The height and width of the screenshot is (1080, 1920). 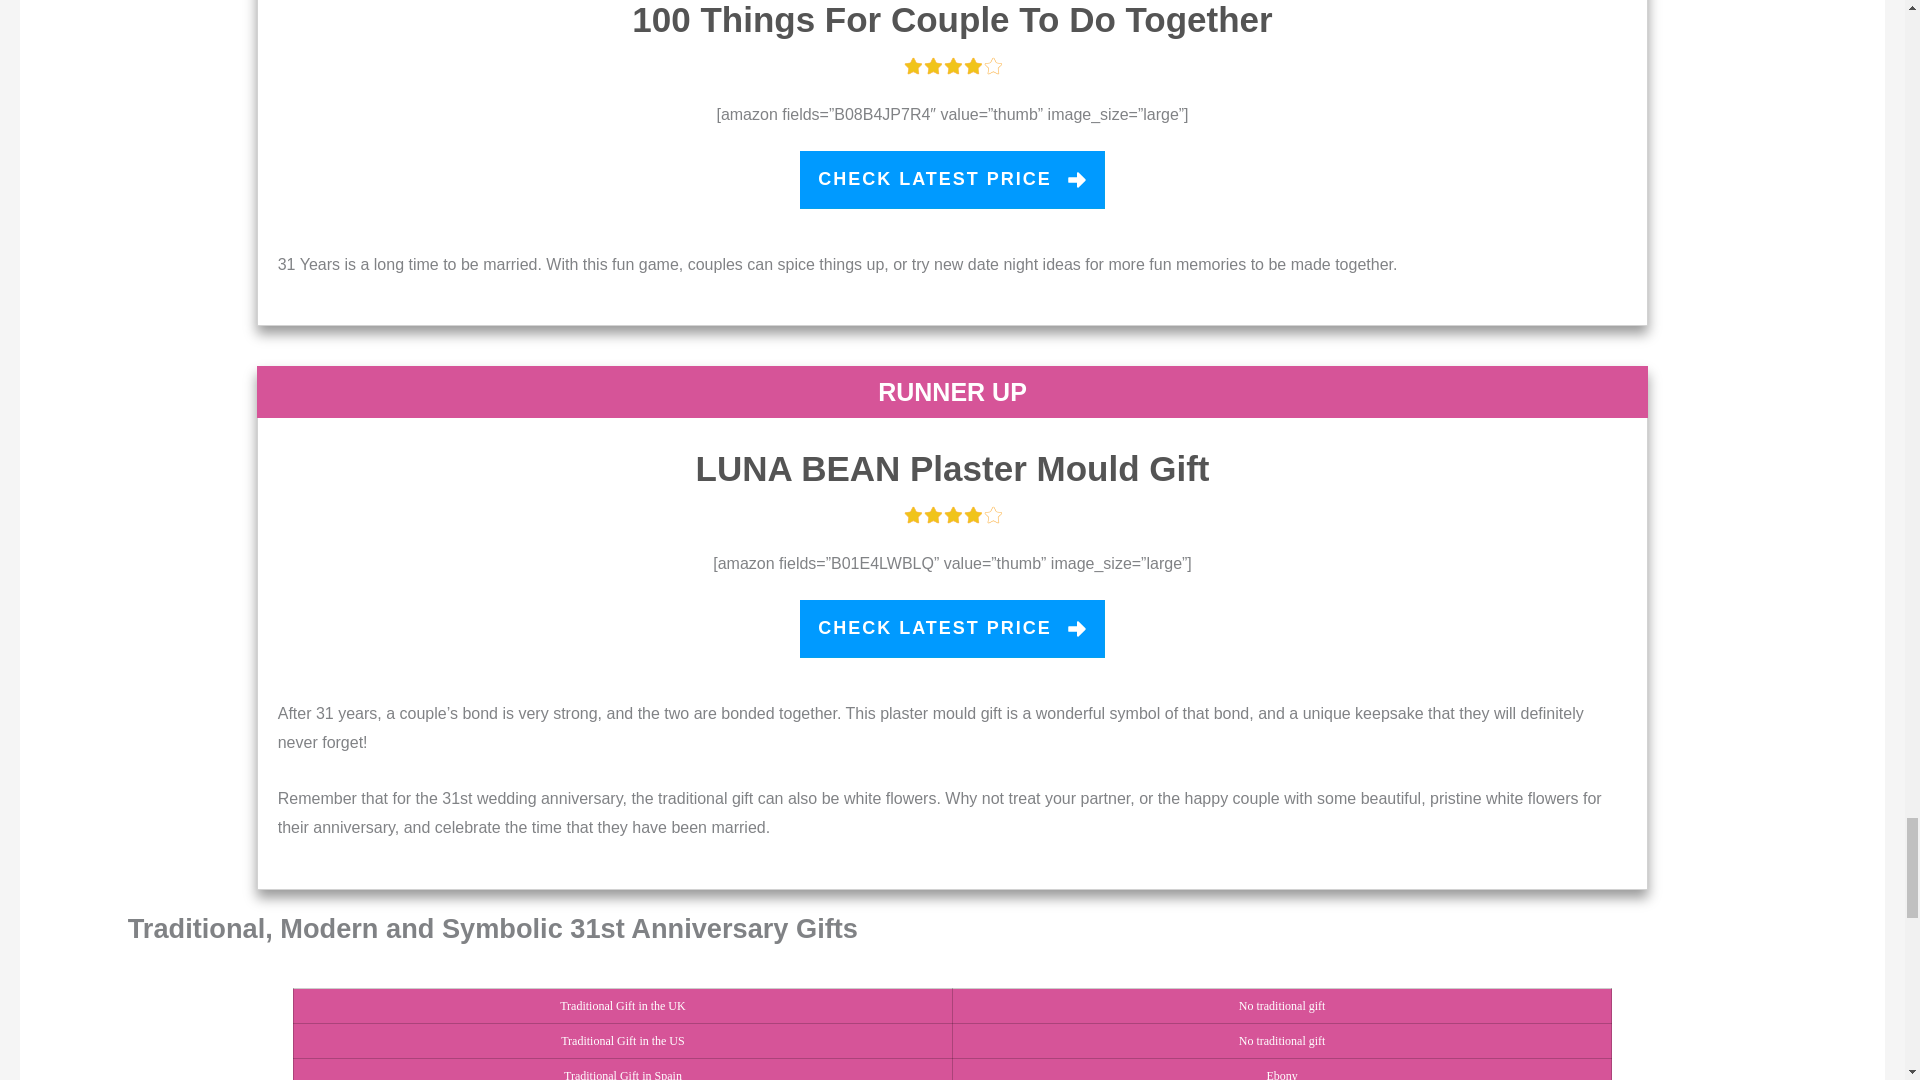 What do you see at coordinates (951, 19) in the screenshot?
I see `100 Things For Couple To Do Together` at bounding box center [951, 19].